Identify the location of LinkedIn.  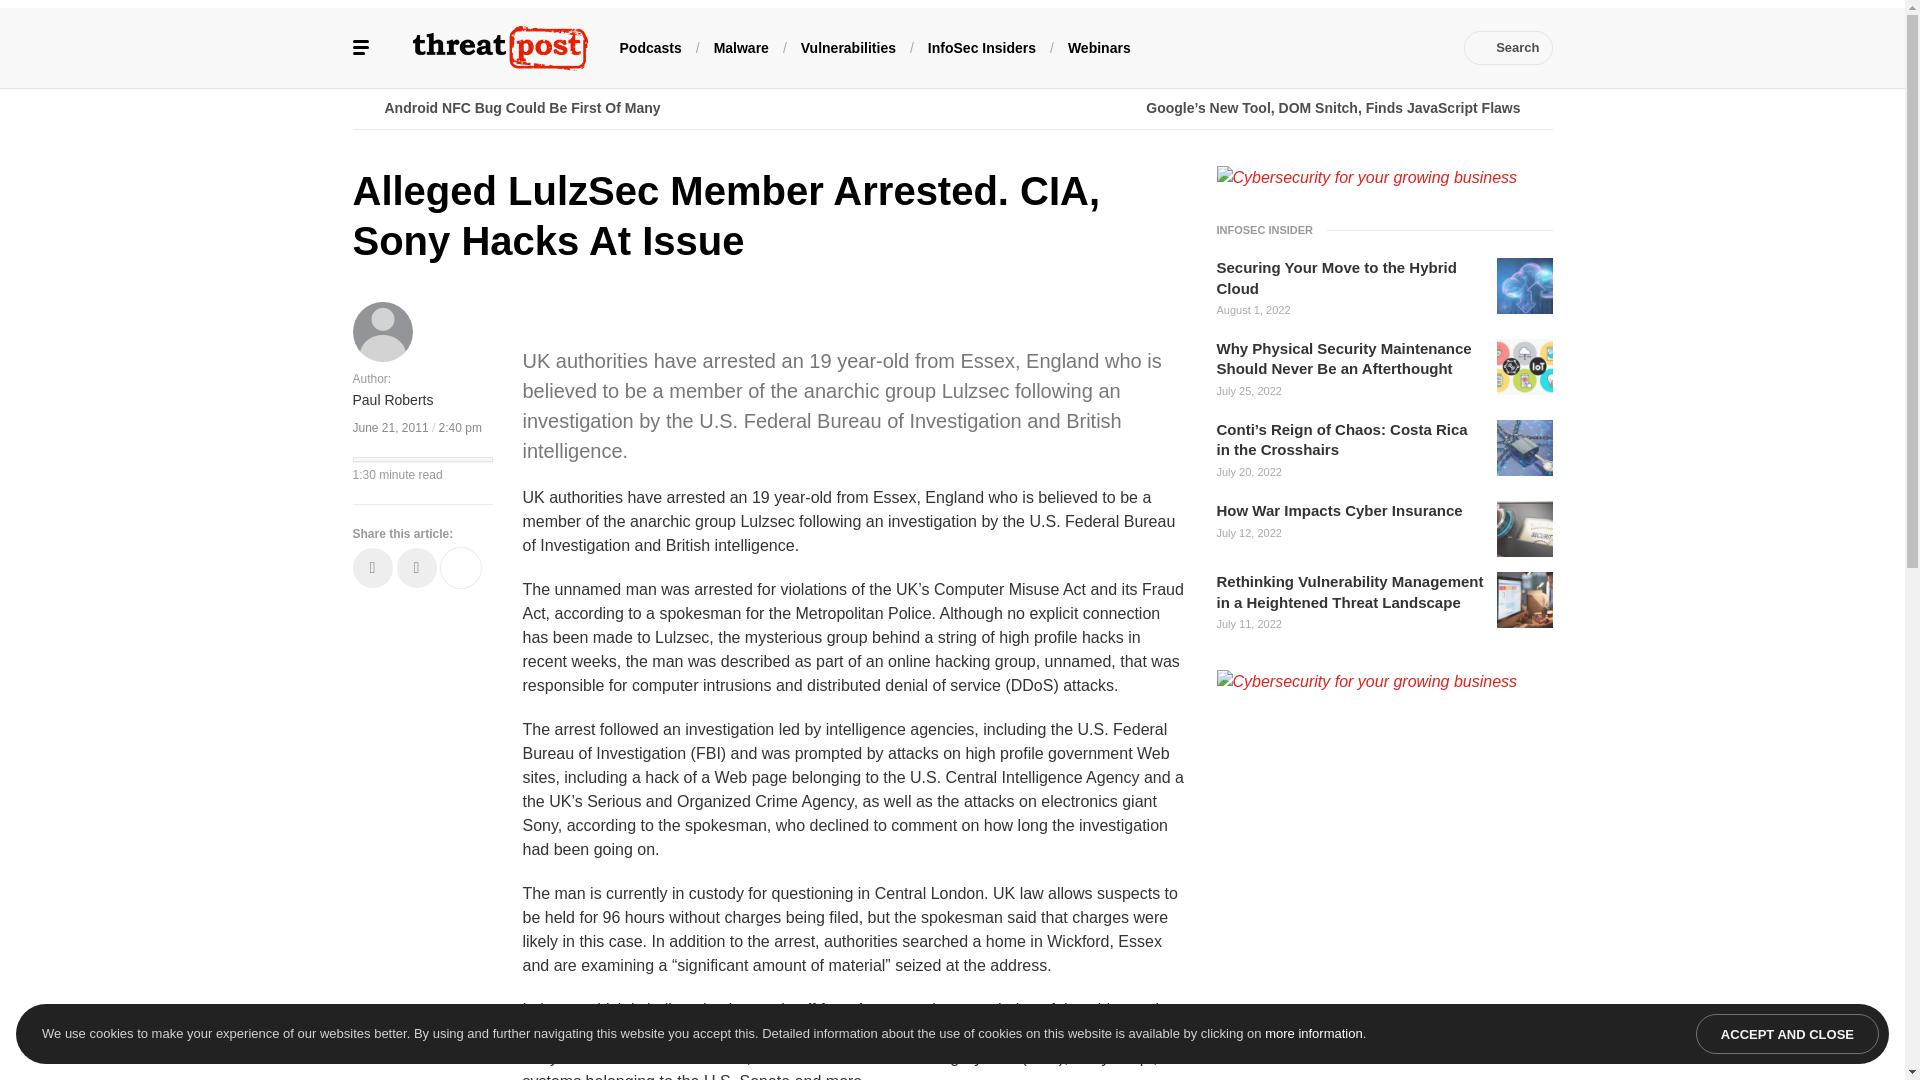
(1305, 48).